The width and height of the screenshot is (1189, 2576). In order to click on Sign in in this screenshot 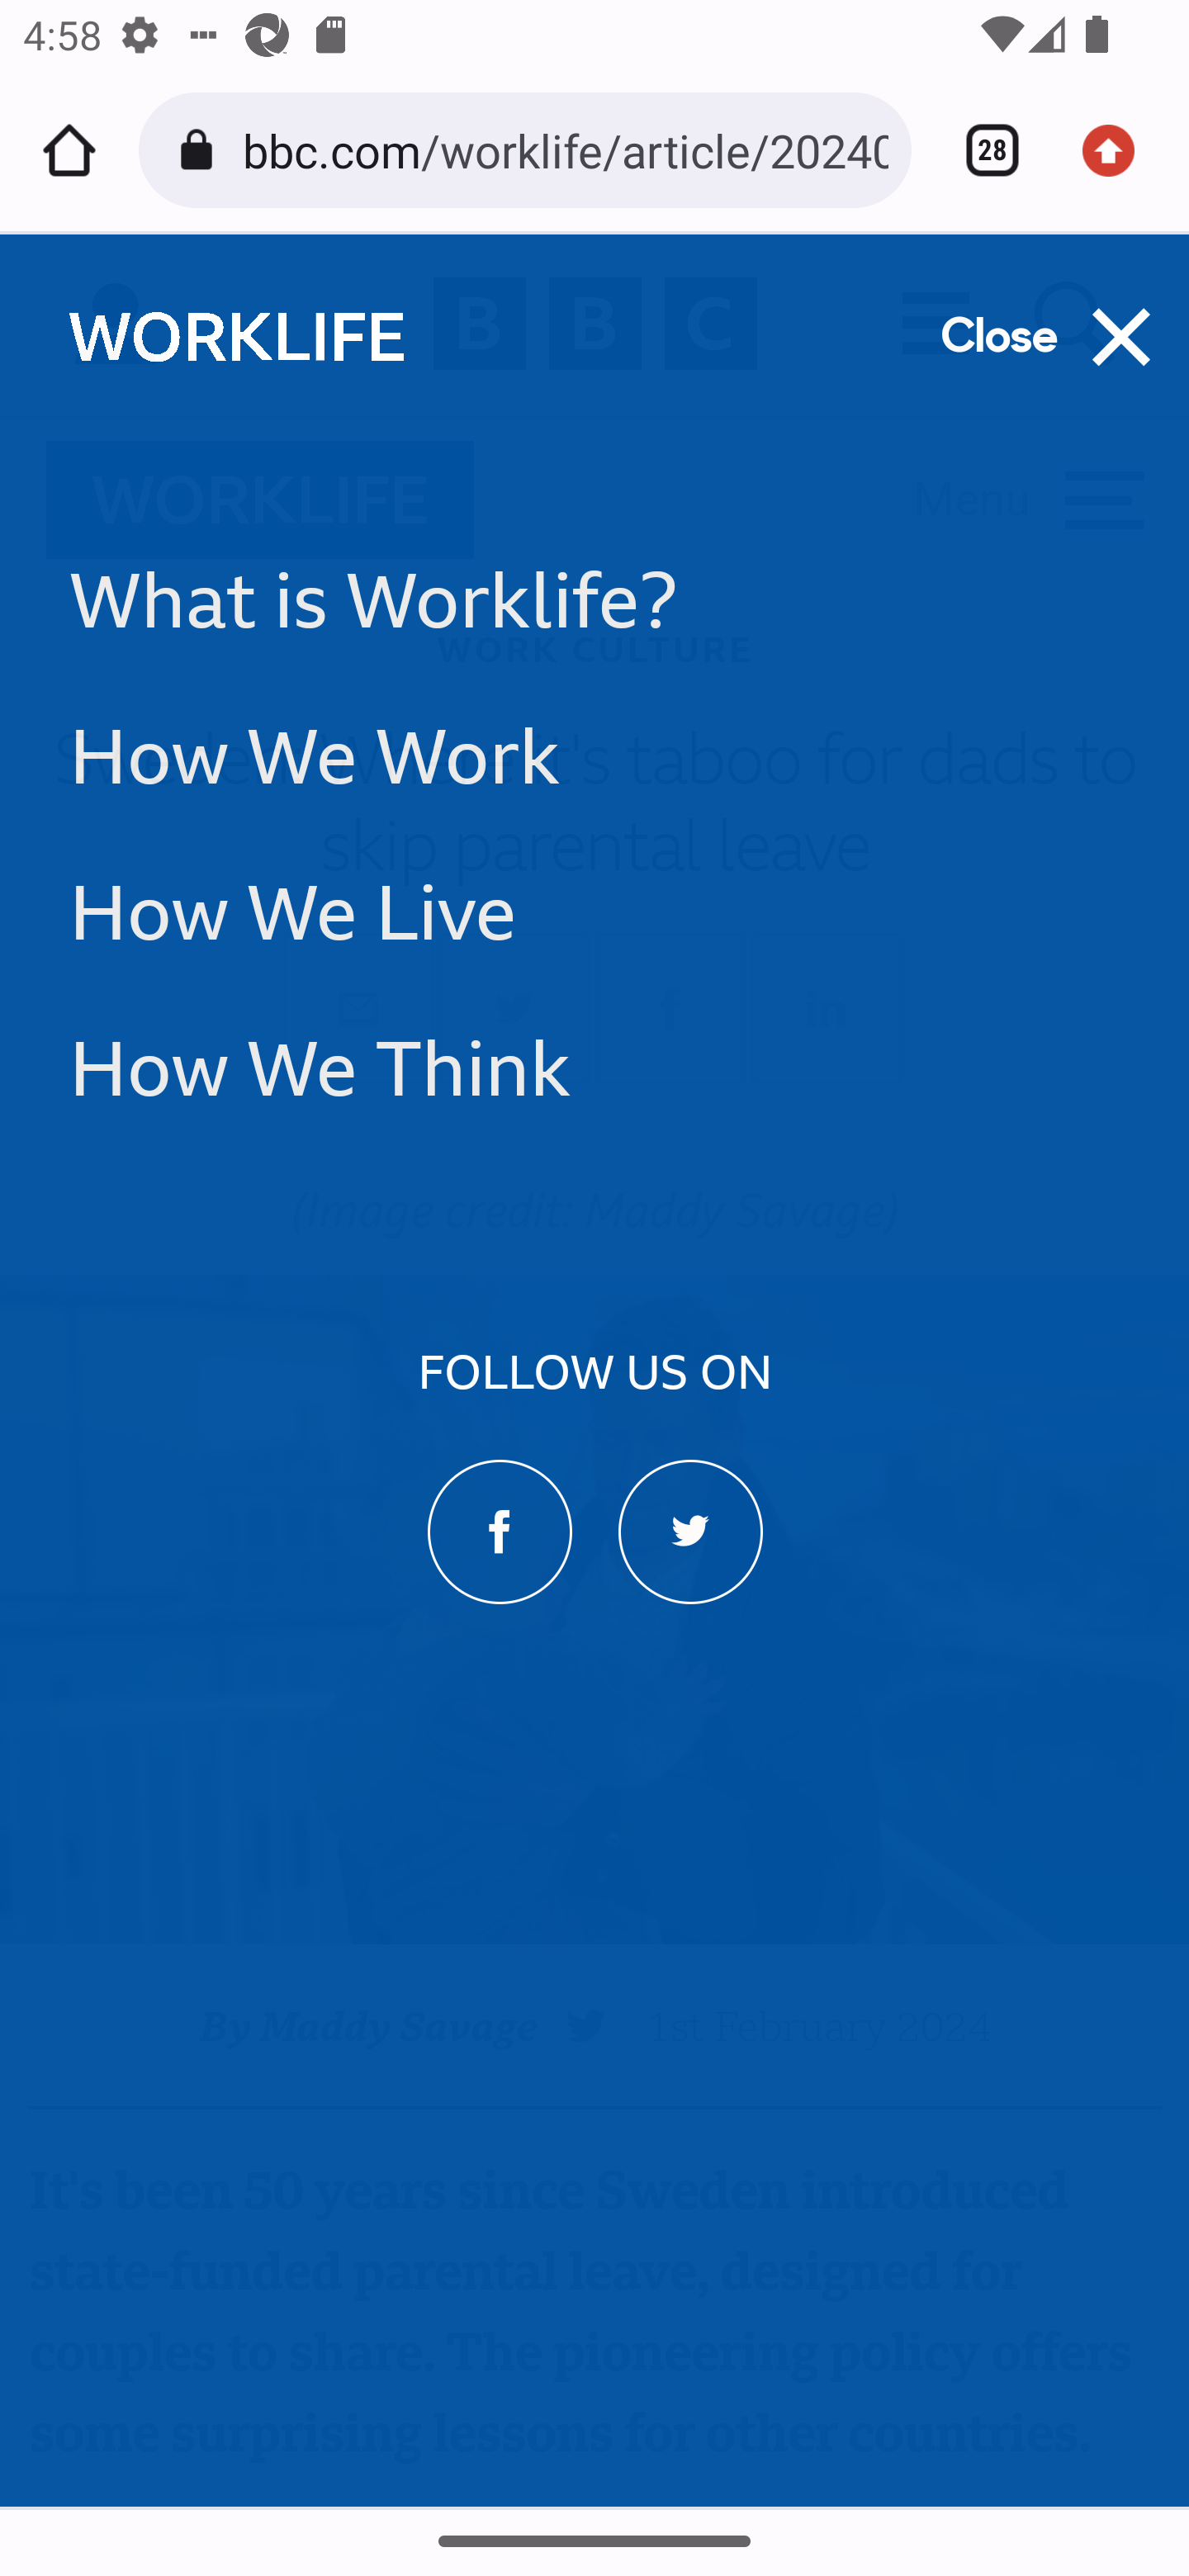, I will do `click(116, 325)`.